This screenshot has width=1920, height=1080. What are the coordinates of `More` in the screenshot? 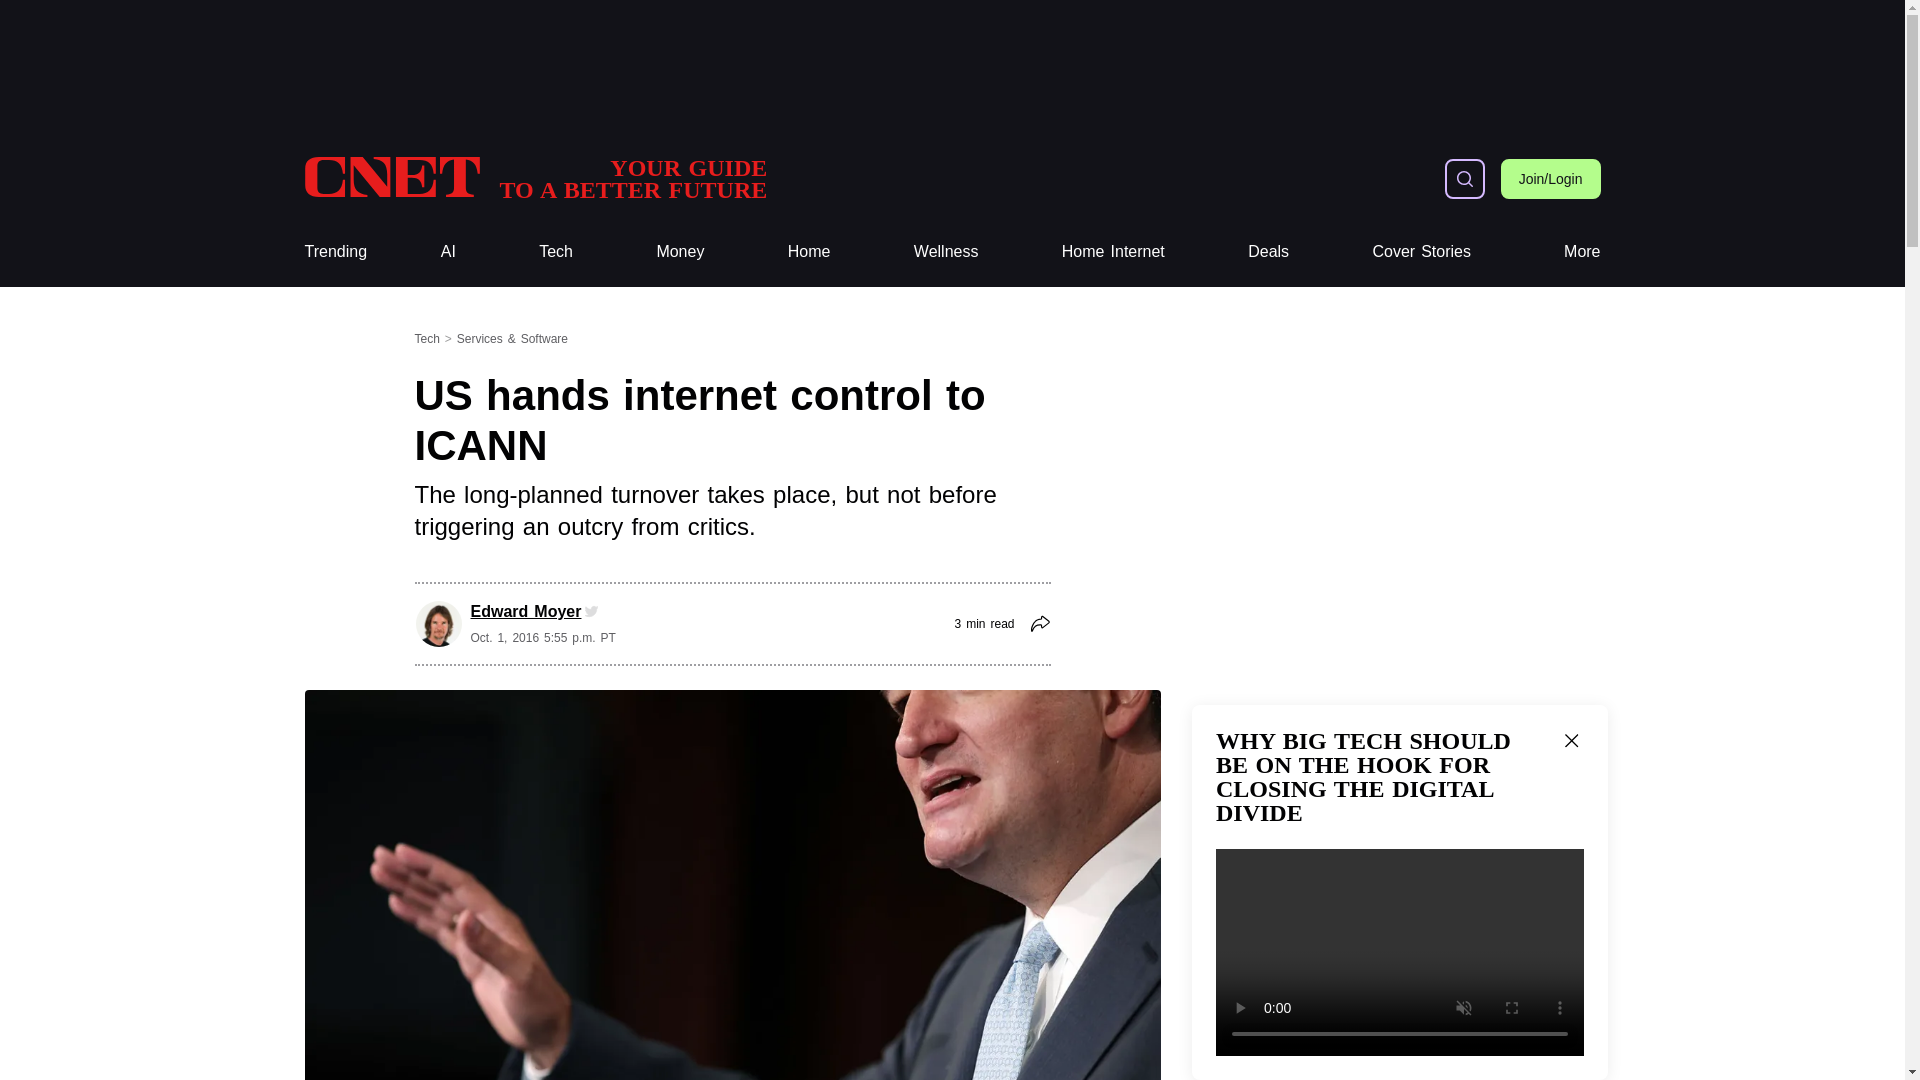 It's located at (946, 252).